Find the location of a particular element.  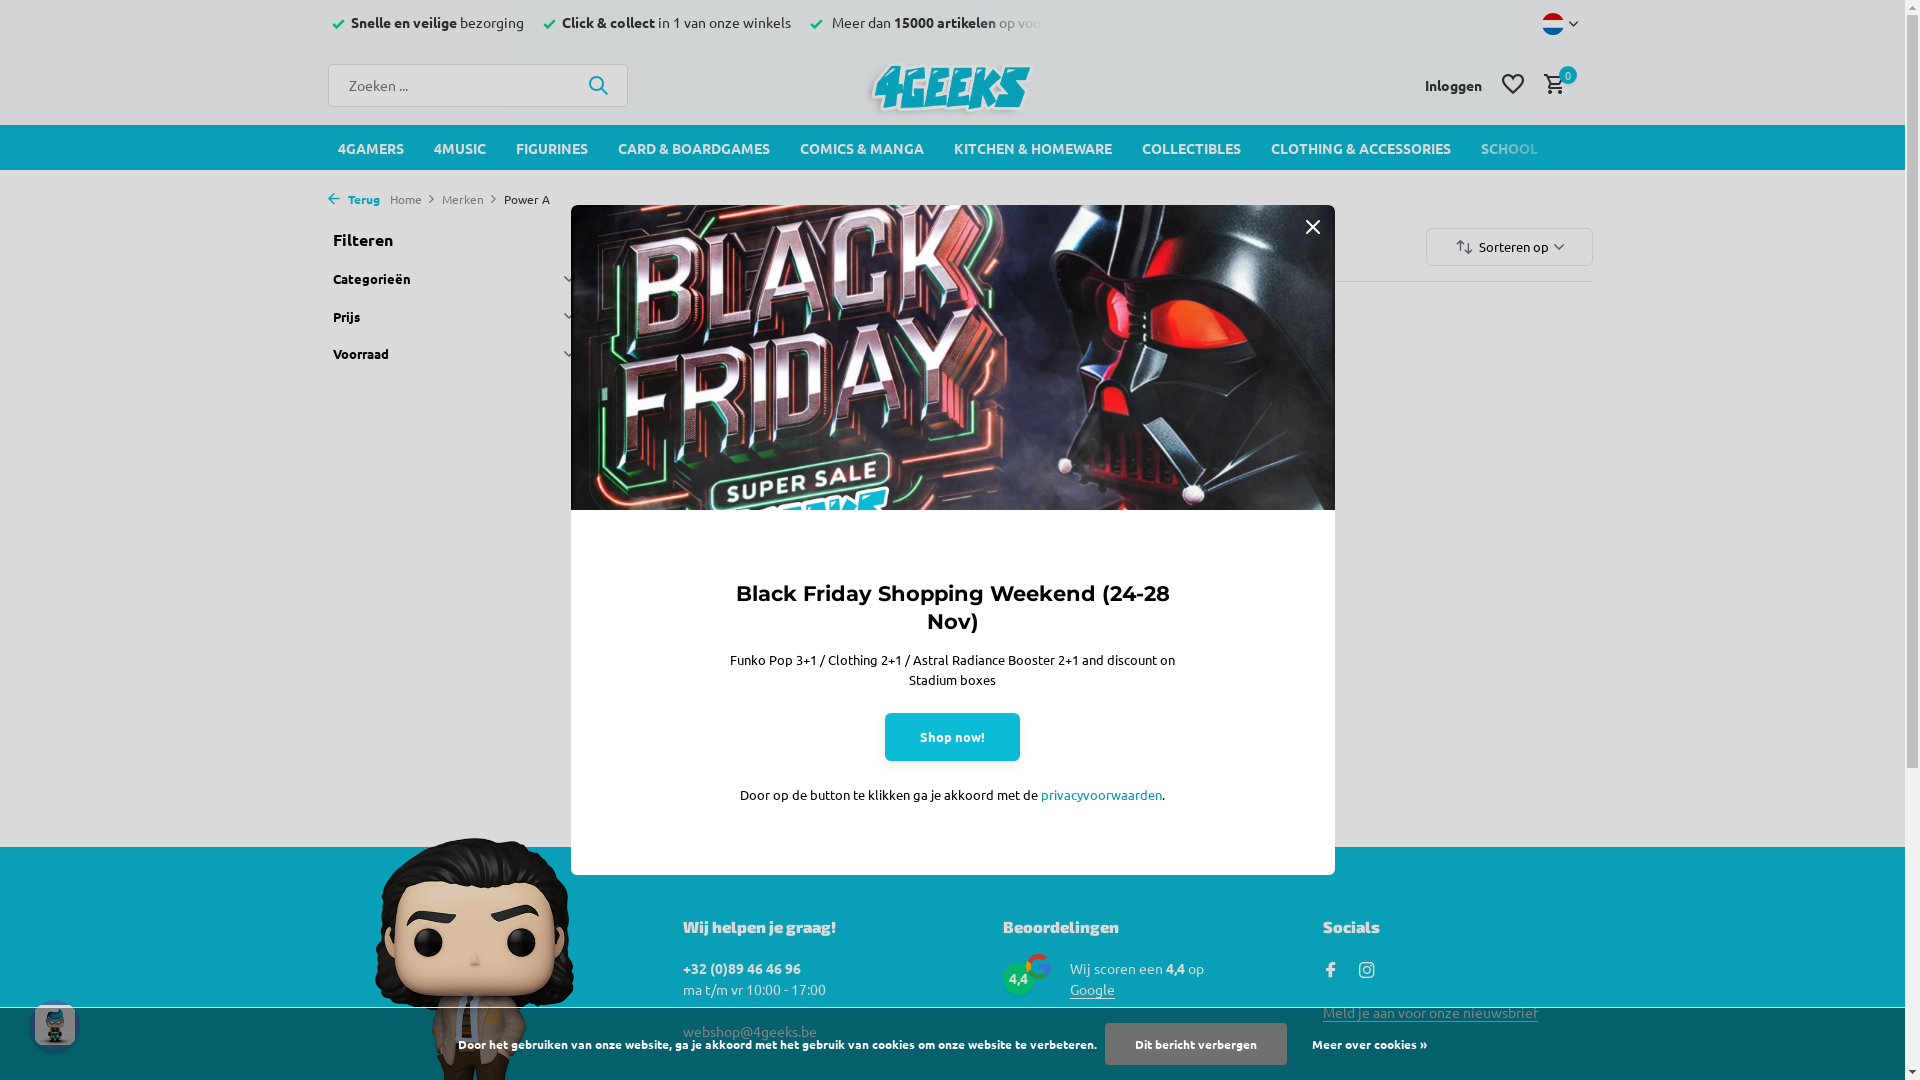

SCHOOL is located at coordinates (1508, 148).